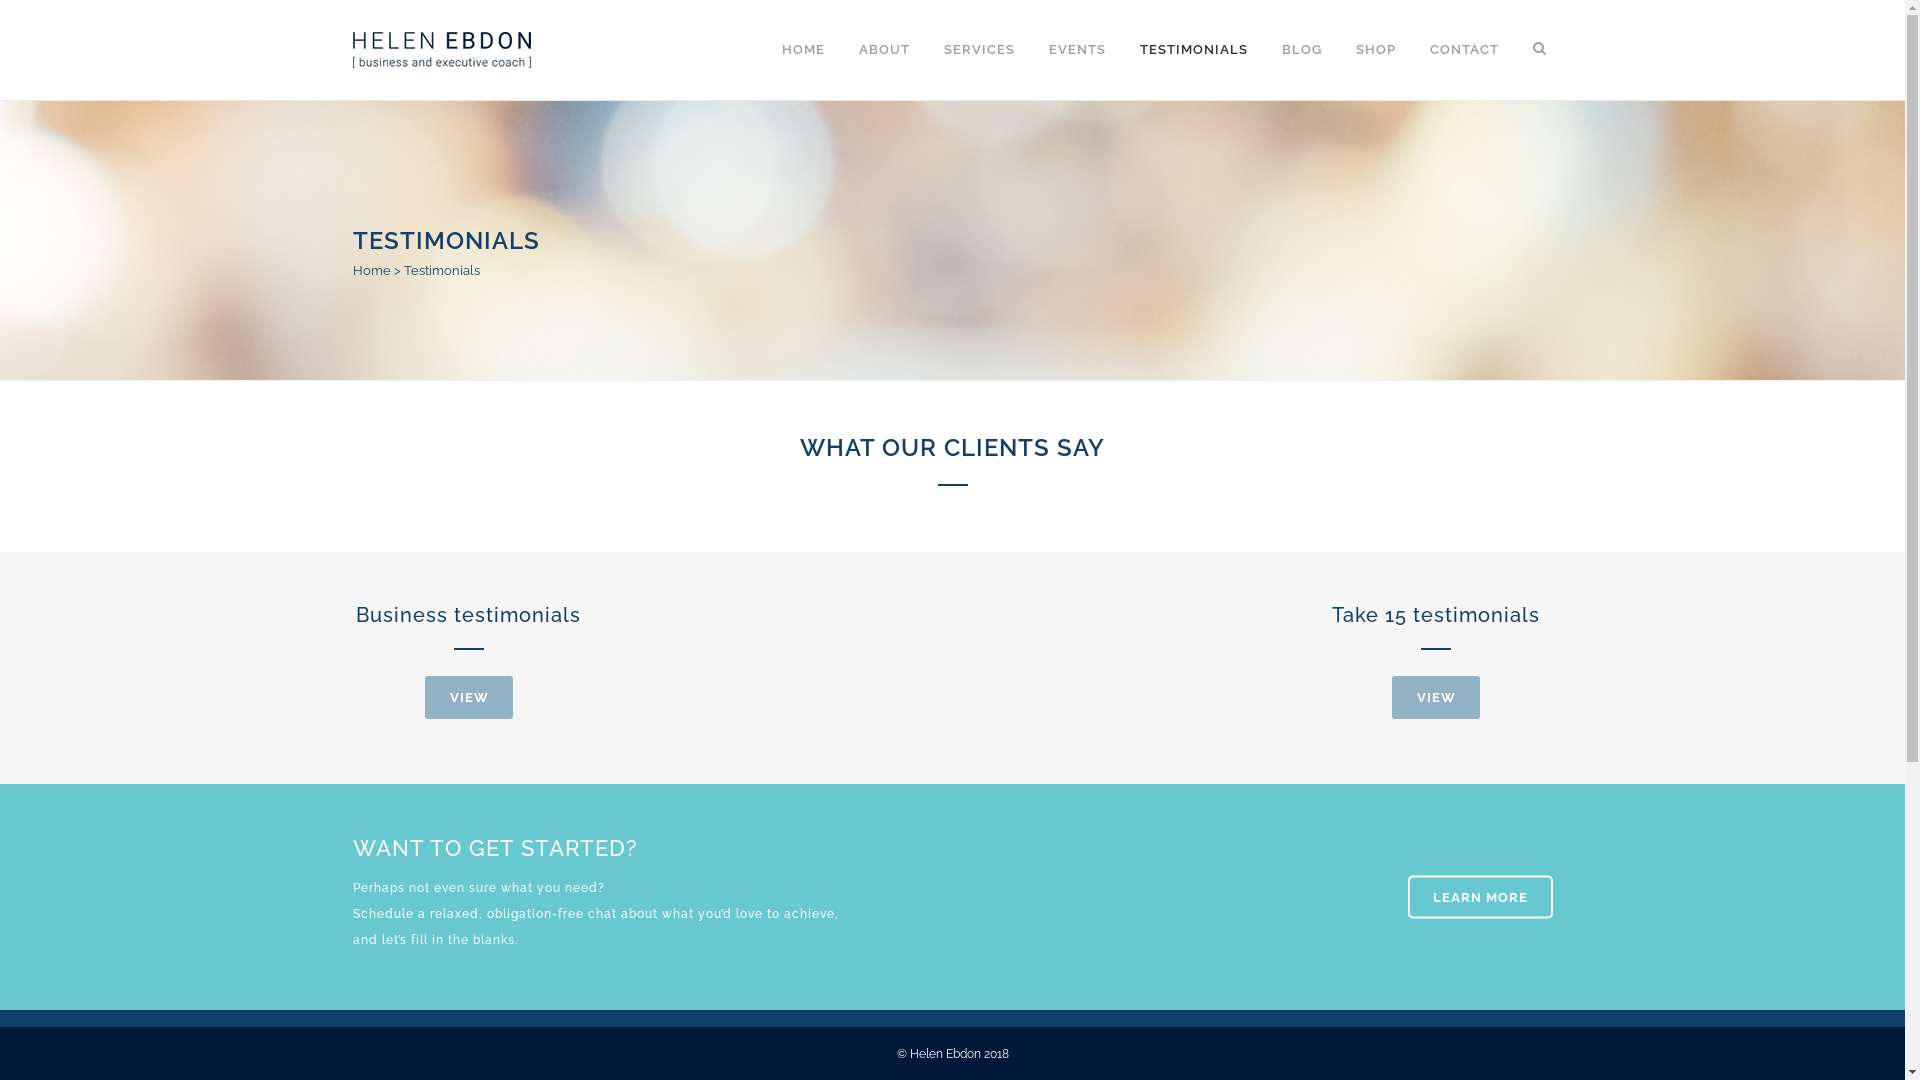  What do you see at coordinates (994, 742) in the screenshot?
I see `Events` at bounding box center [994, 742].